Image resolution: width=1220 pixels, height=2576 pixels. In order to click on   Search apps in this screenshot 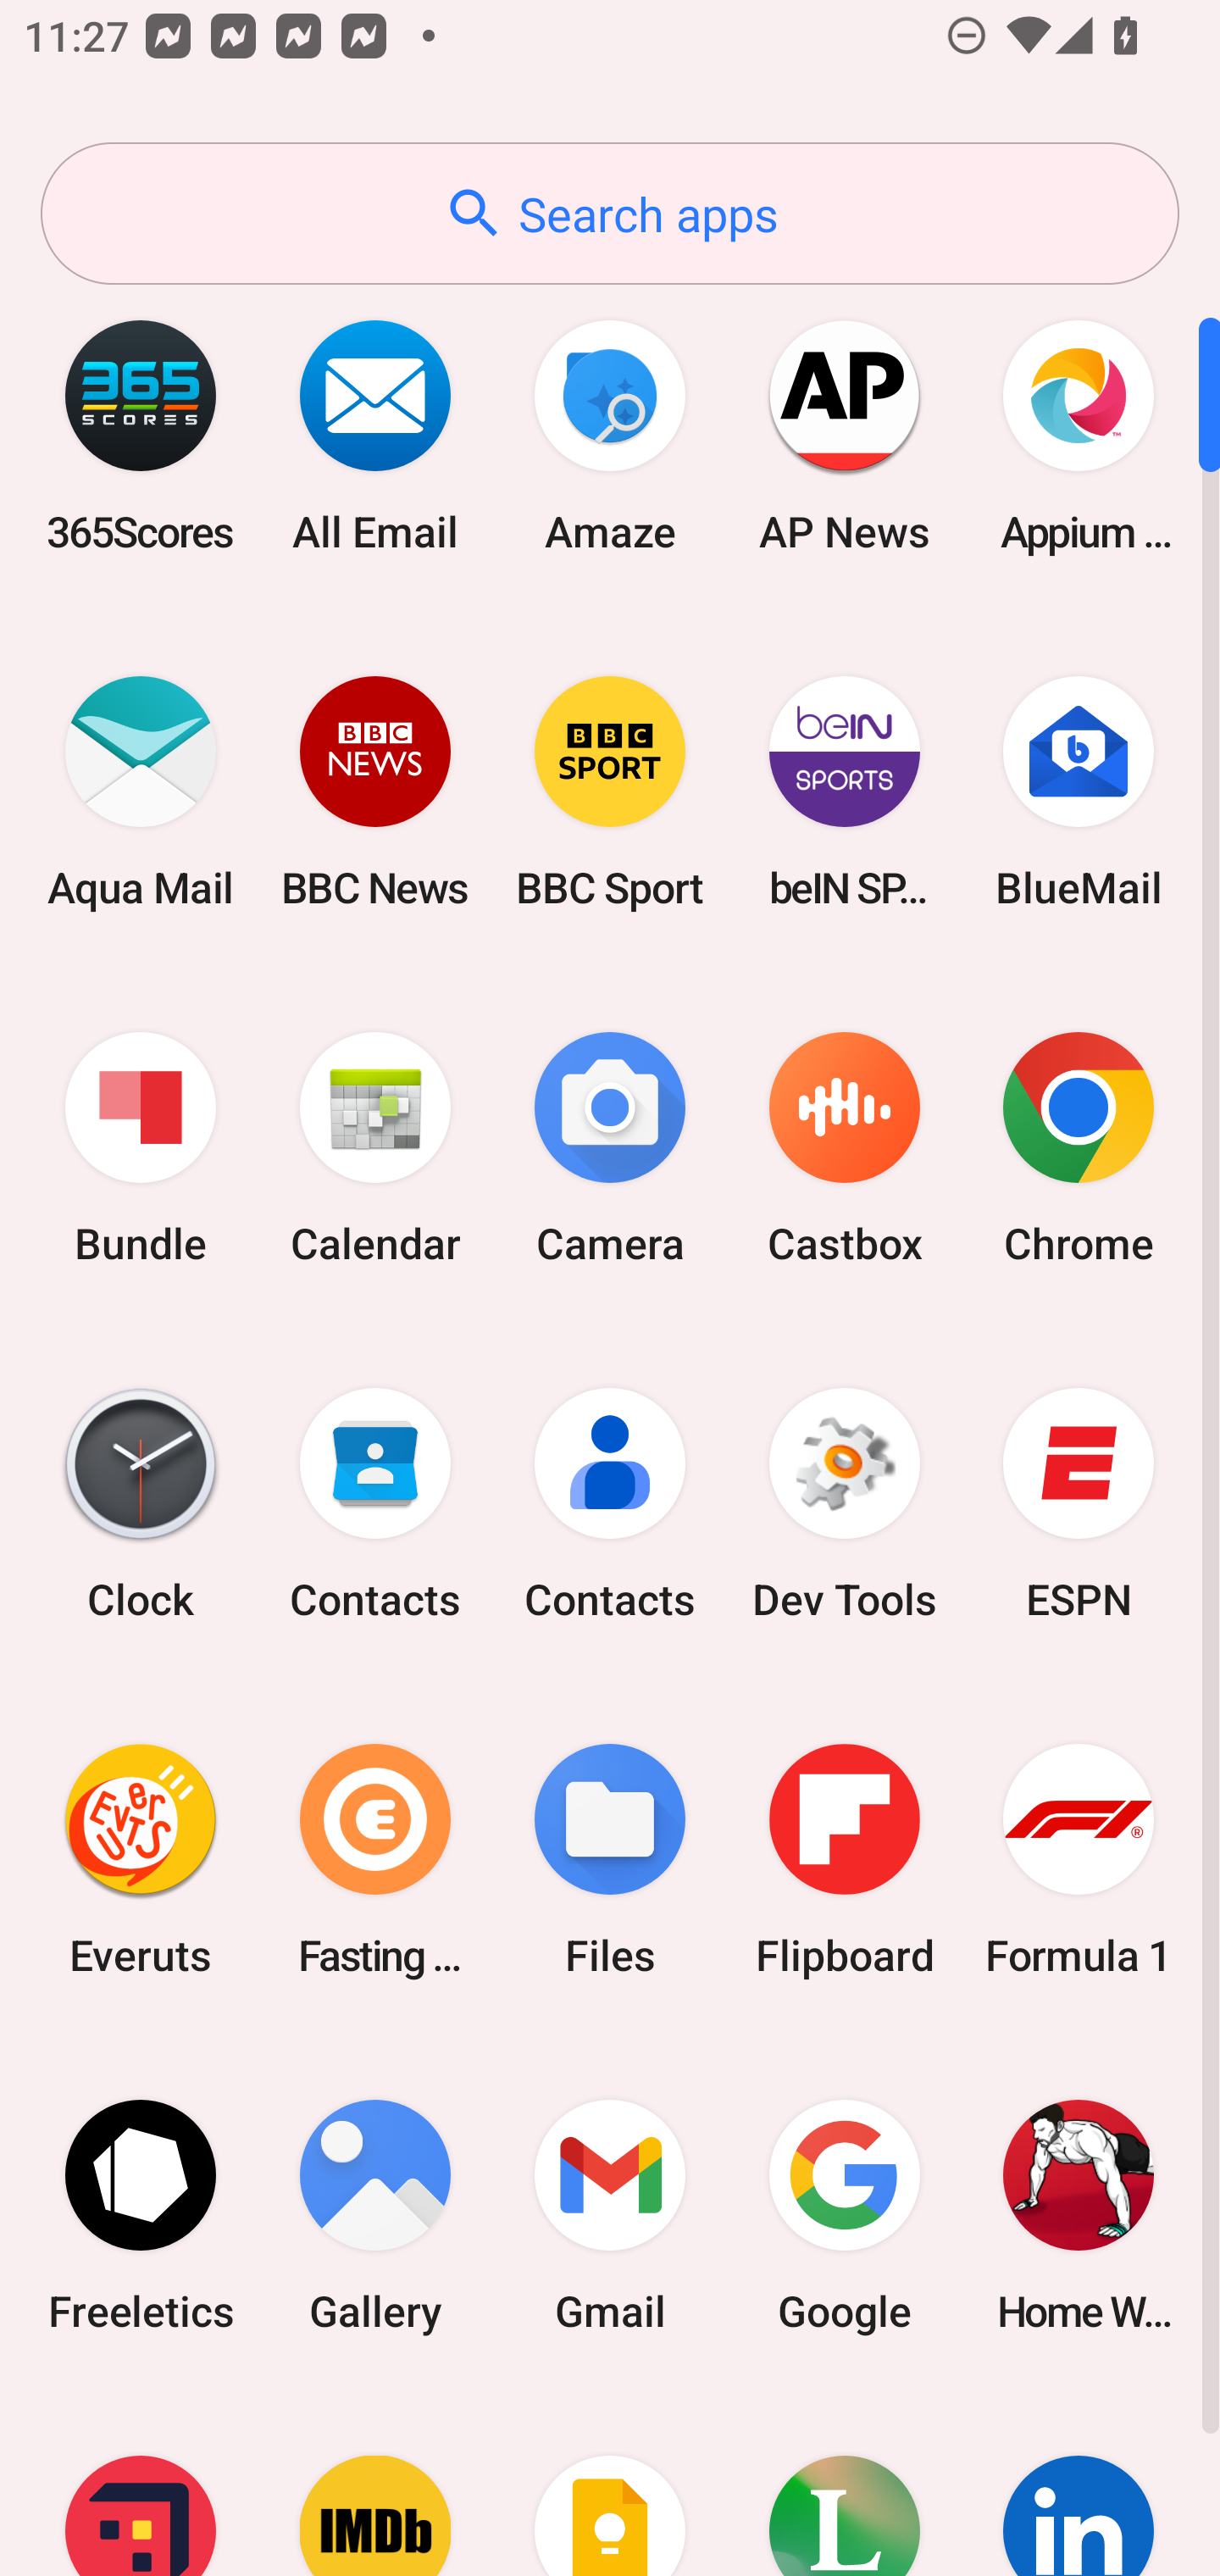, I will do `click(610, 214)`.